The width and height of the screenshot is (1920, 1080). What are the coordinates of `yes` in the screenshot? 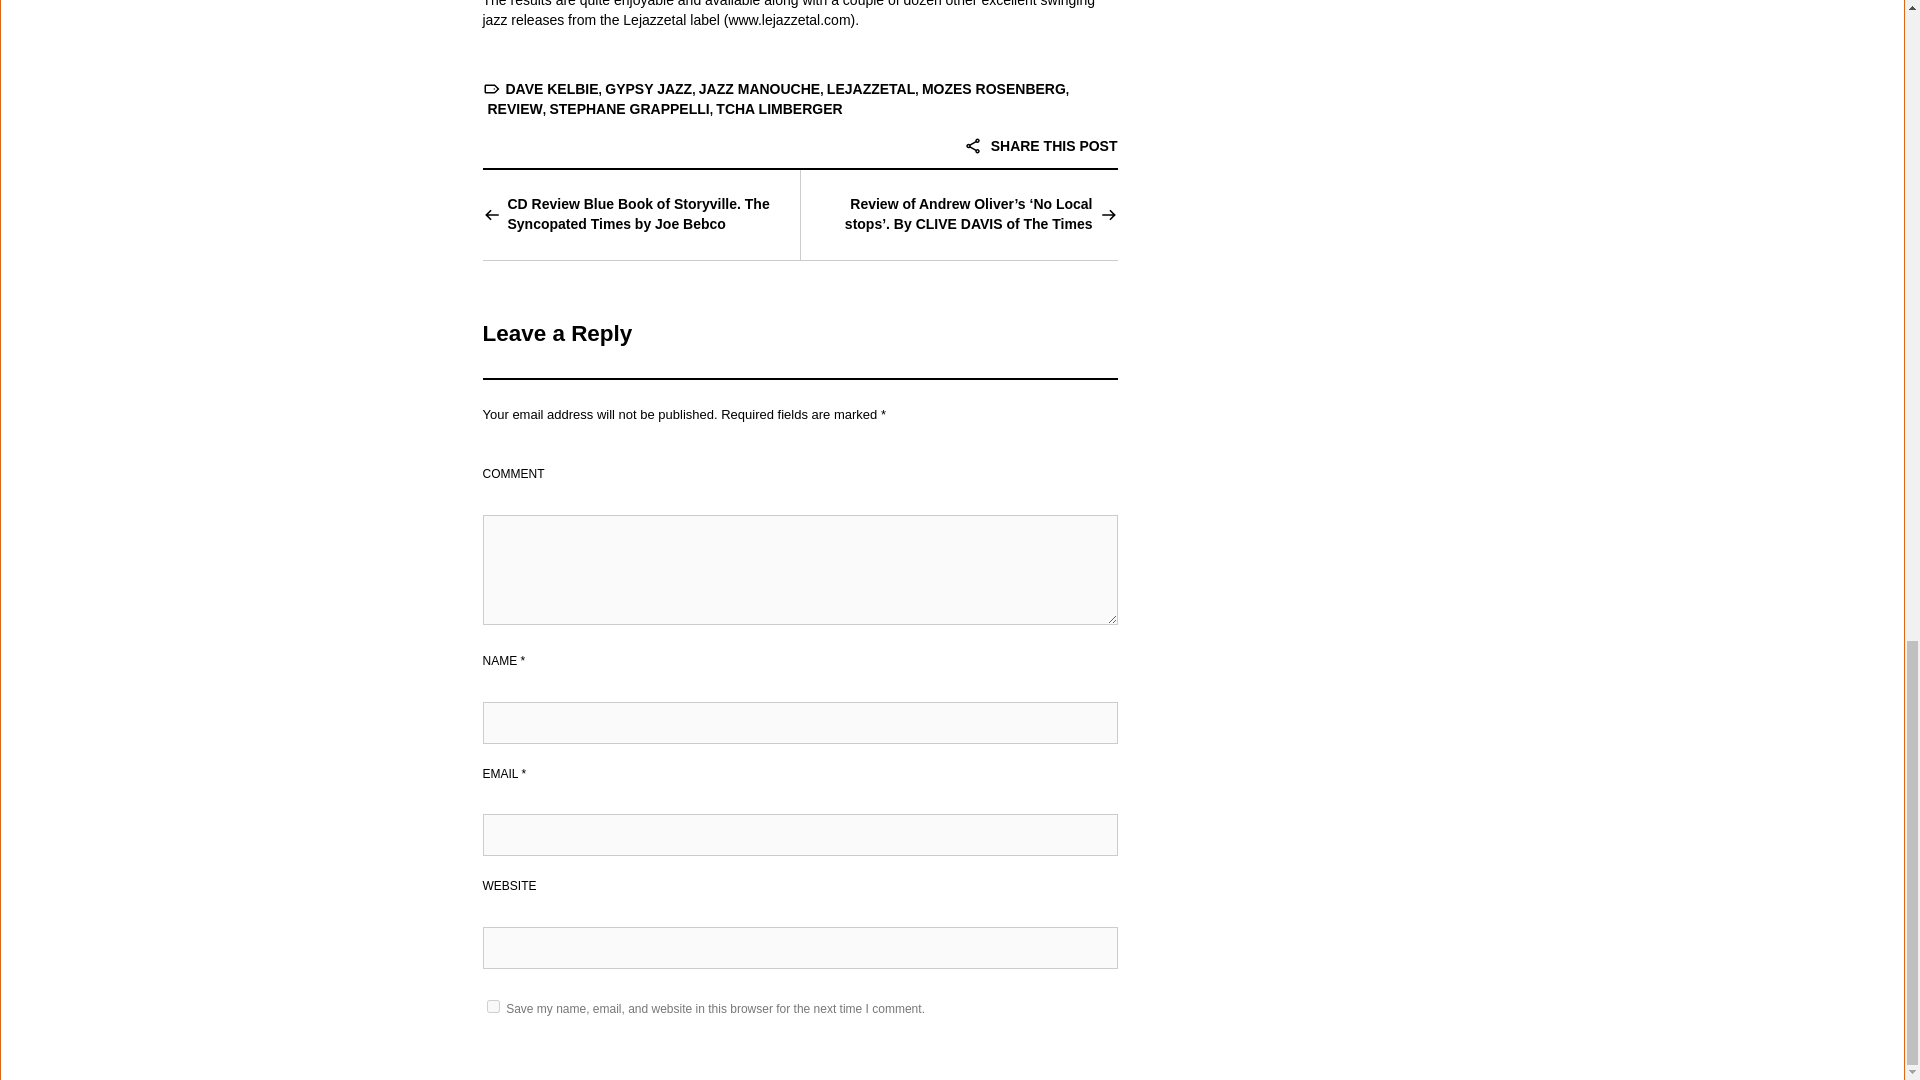 It's located at (492, 1006).